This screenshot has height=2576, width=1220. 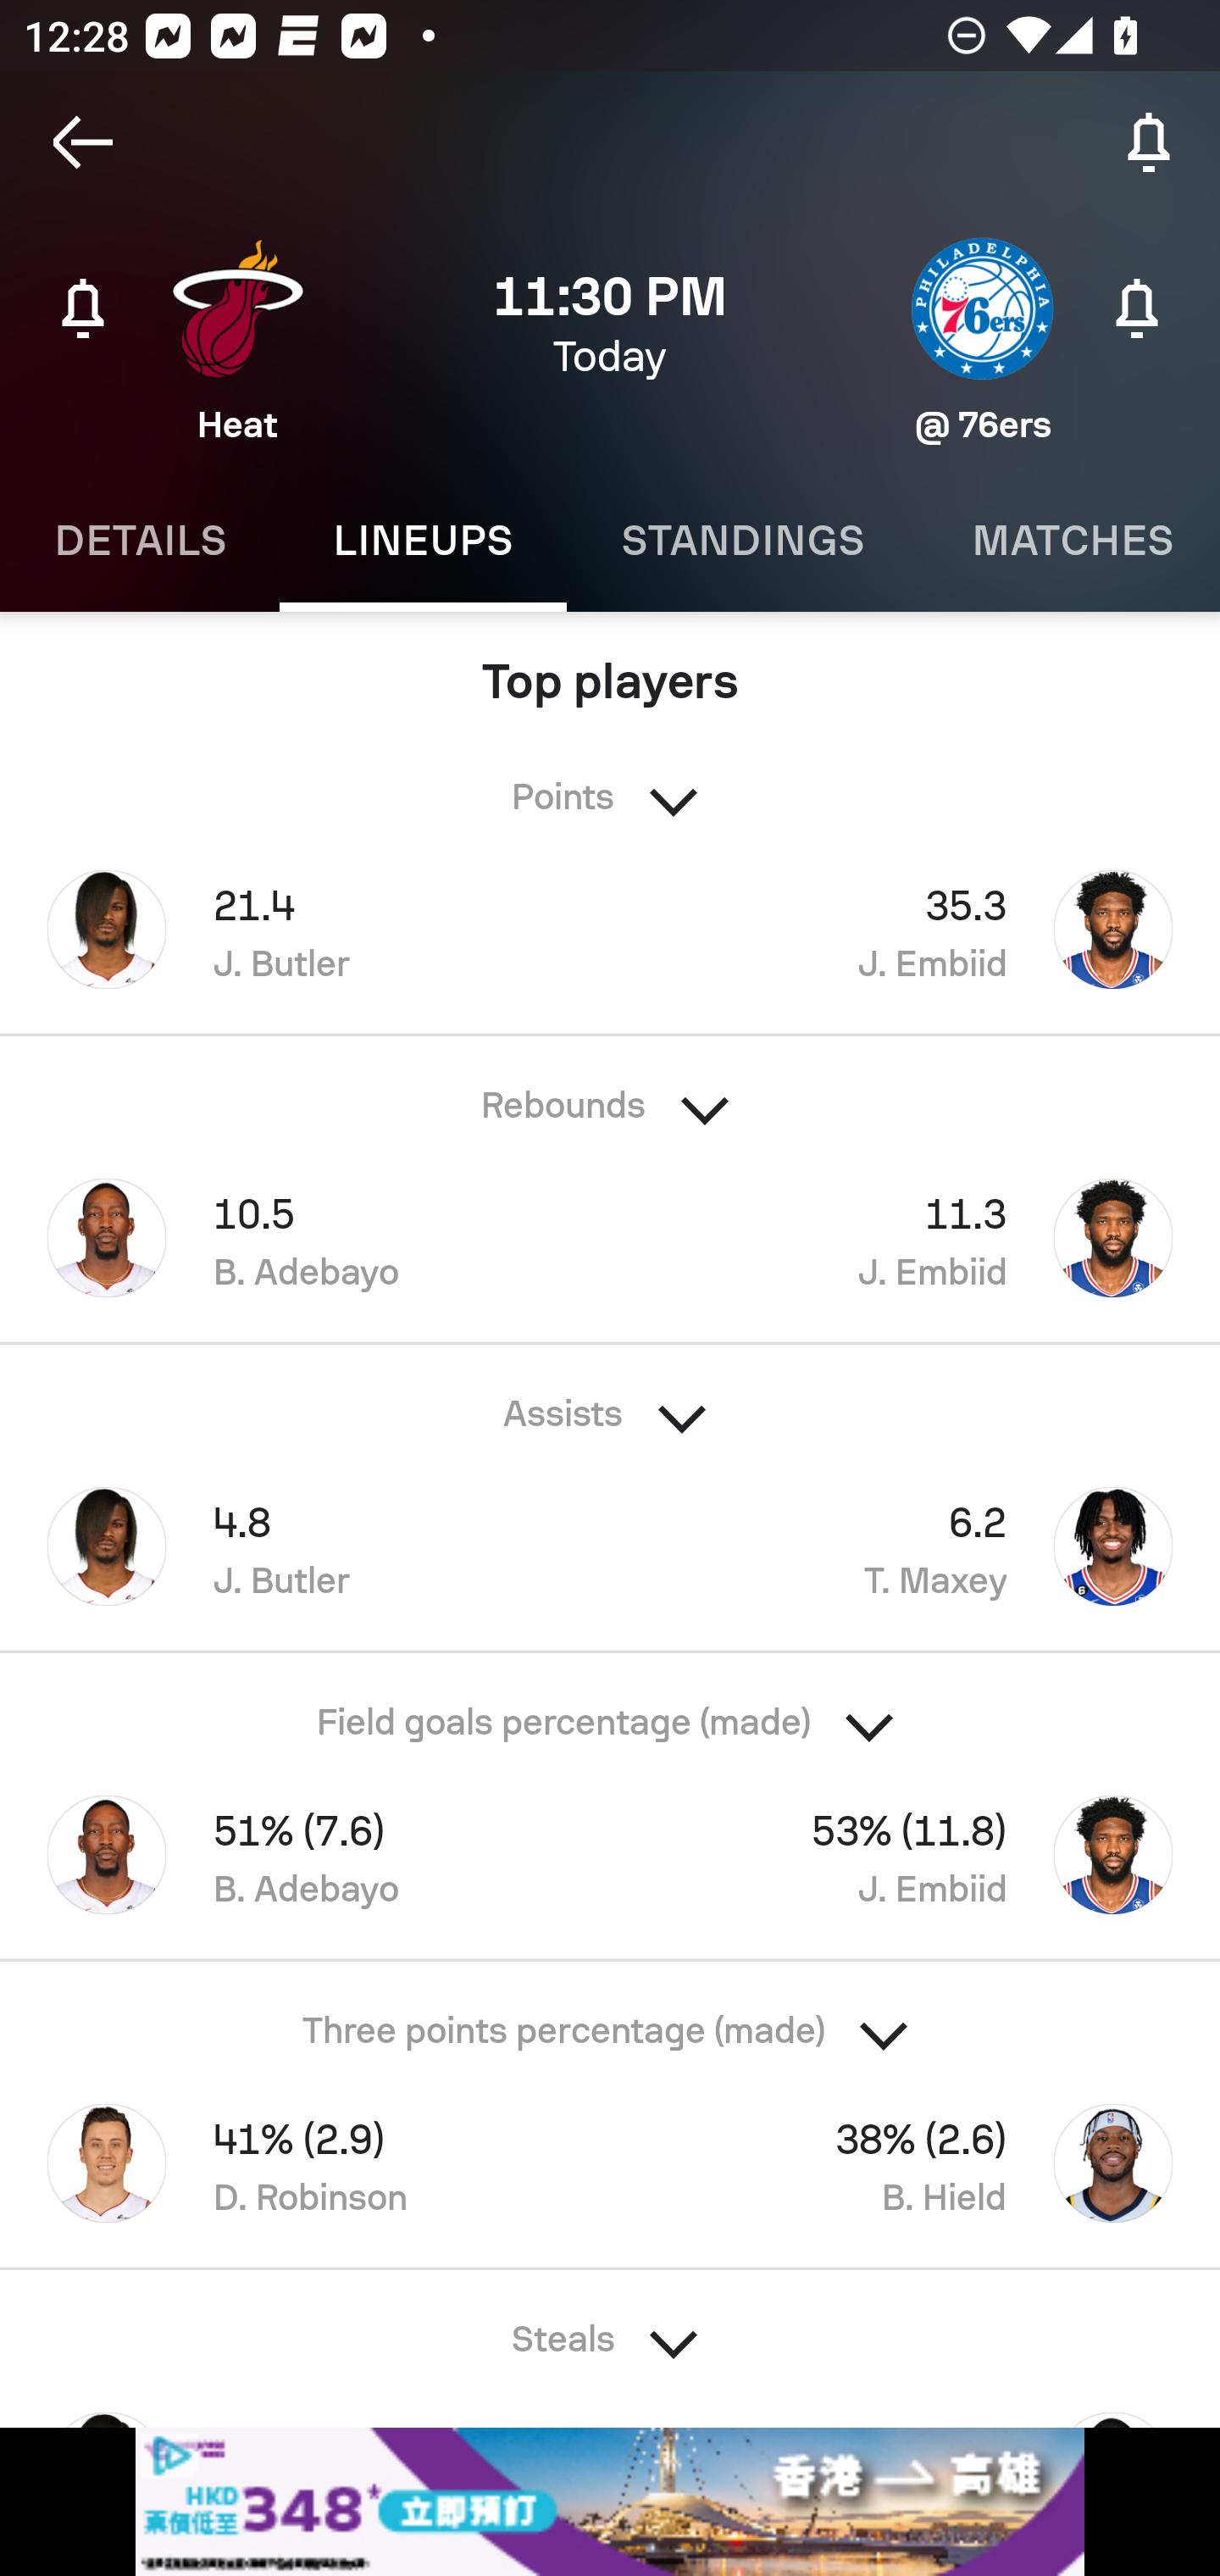 I want to click on Navigate up, so click(x=83, y=142).